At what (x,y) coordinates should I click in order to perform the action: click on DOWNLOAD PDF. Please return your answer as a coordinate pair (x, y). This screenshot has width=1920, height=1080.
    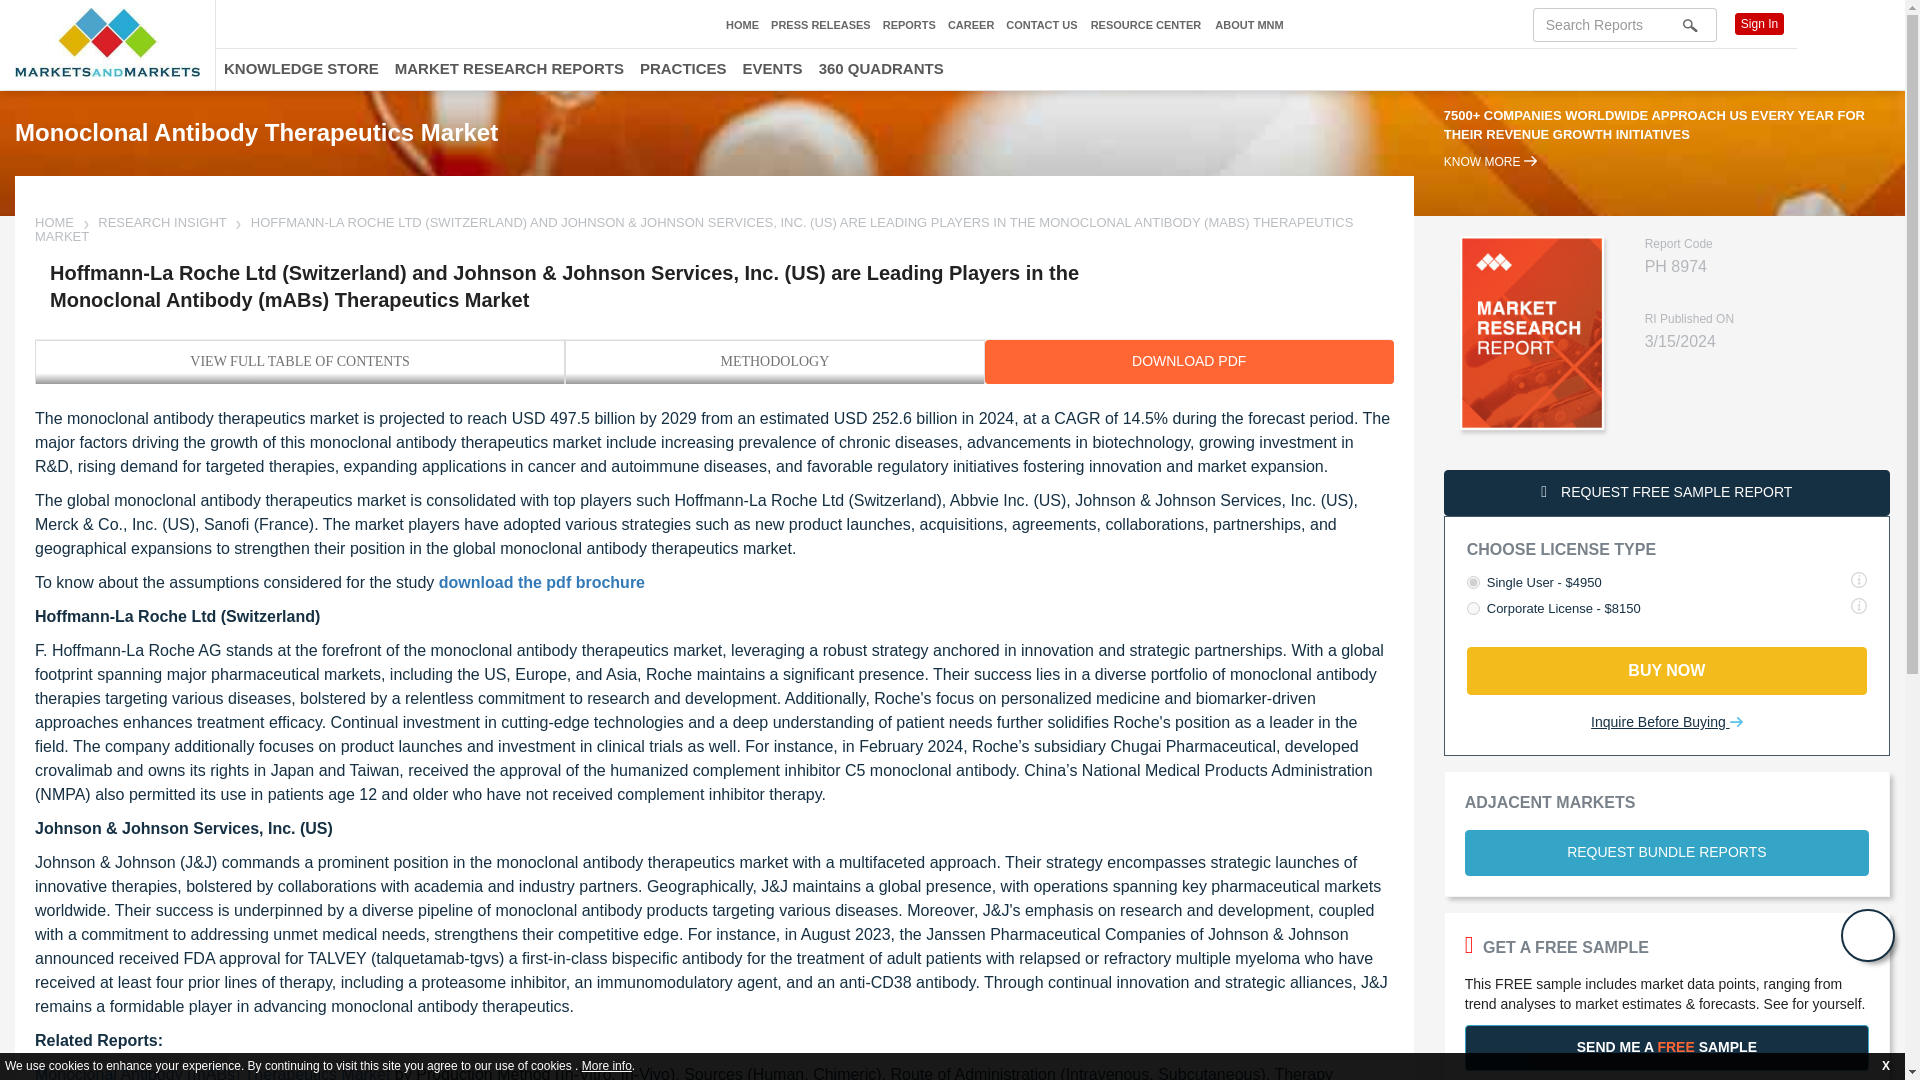
    Looking at the image, I should click on (1188, 362).